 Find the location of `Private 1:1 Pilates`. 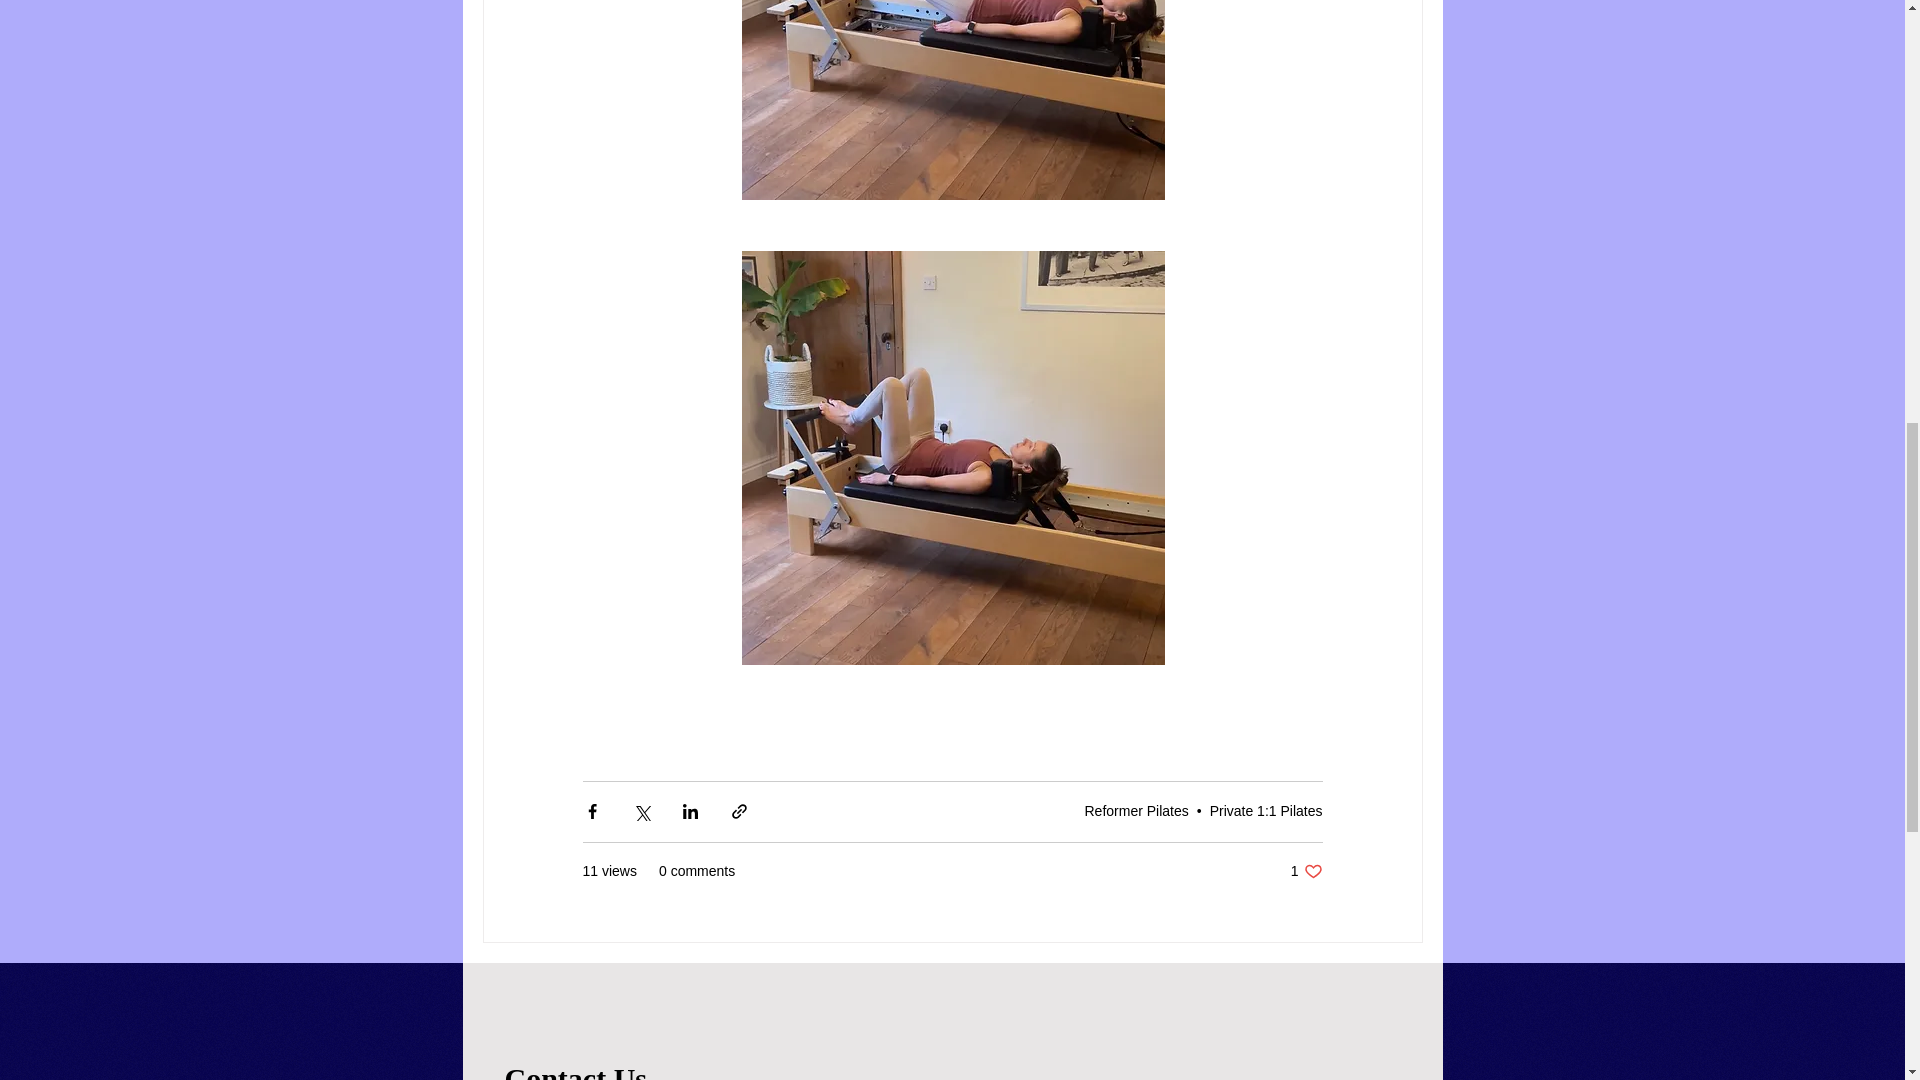

Private 1:1 Pilates is located at coordinates (1306, 871).